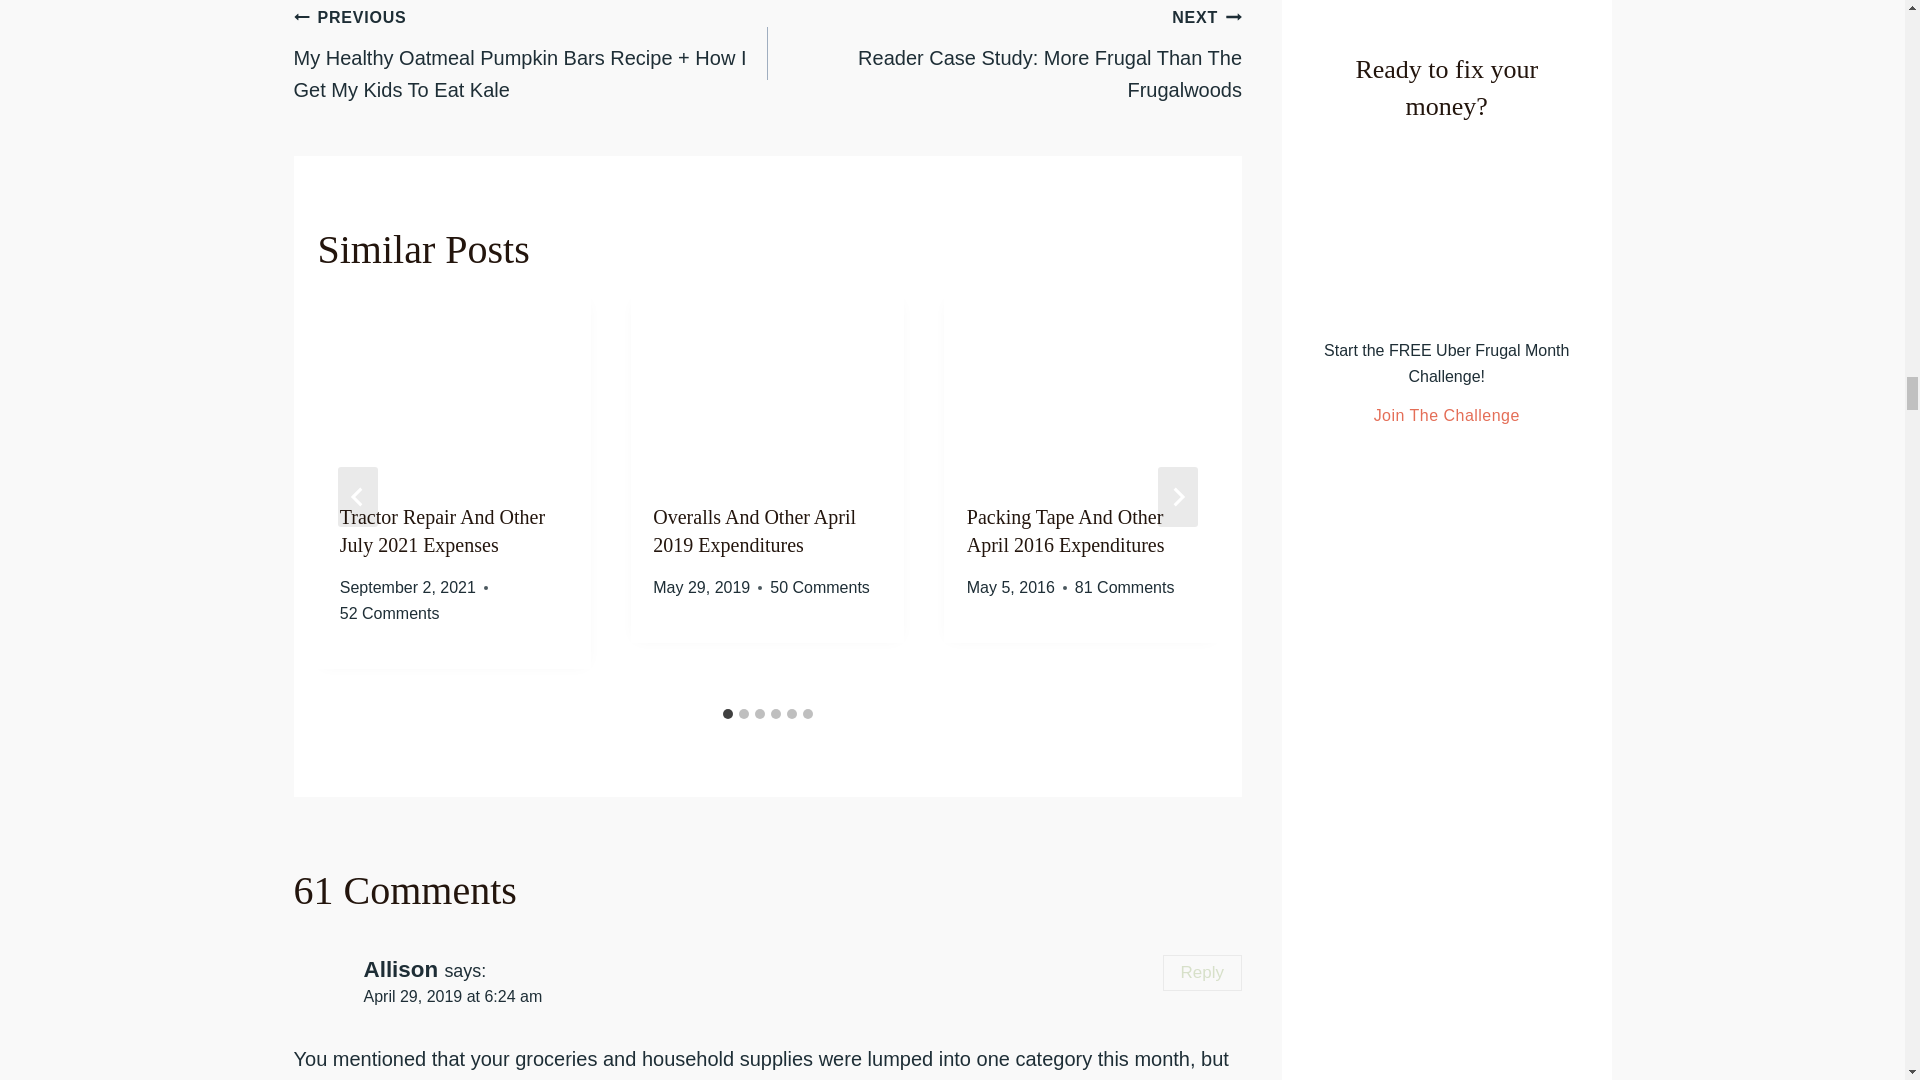 Image resolution: width=1920 pixels, height=1080 pixels. I want to click on 81 Comments, so click(1125, 587).